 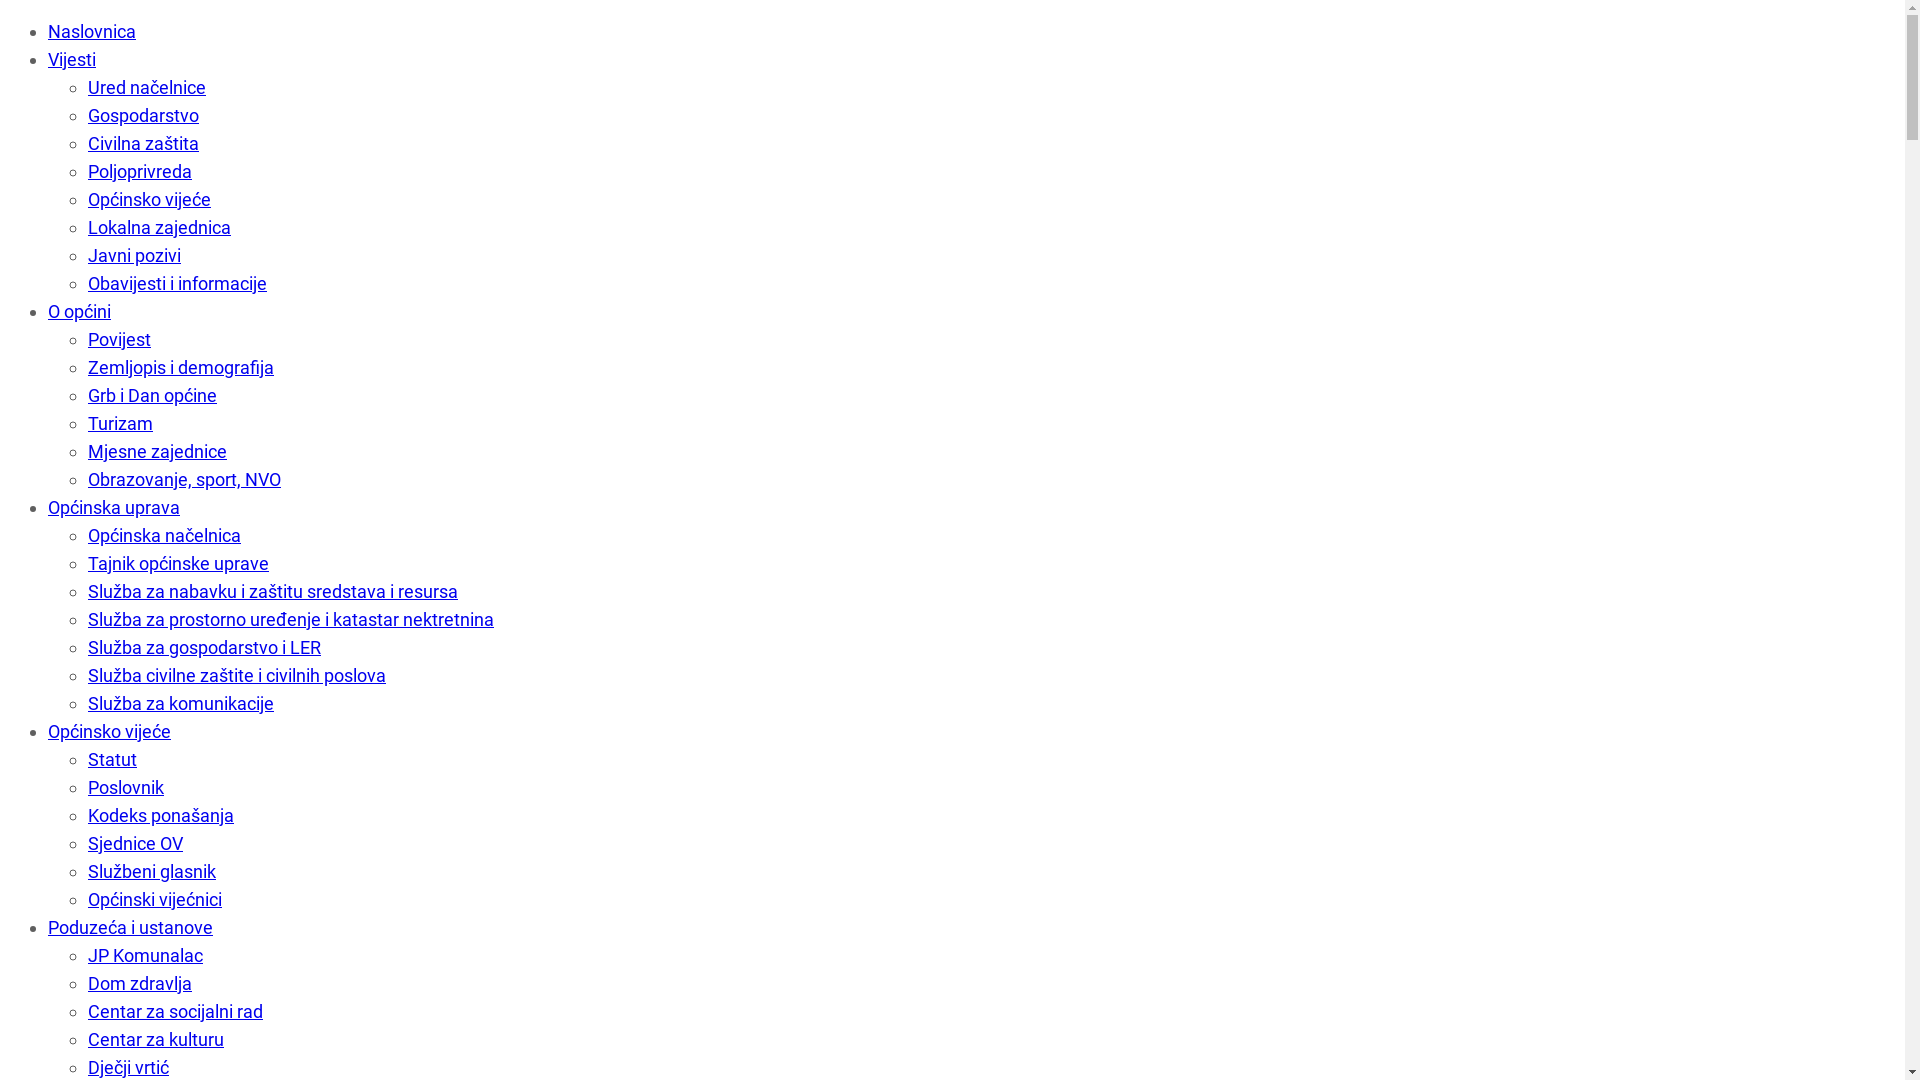 What do you see at coordinates (126, 788) in the screenshot?
I see `Poslovnik` at bounding box center [126, 788].